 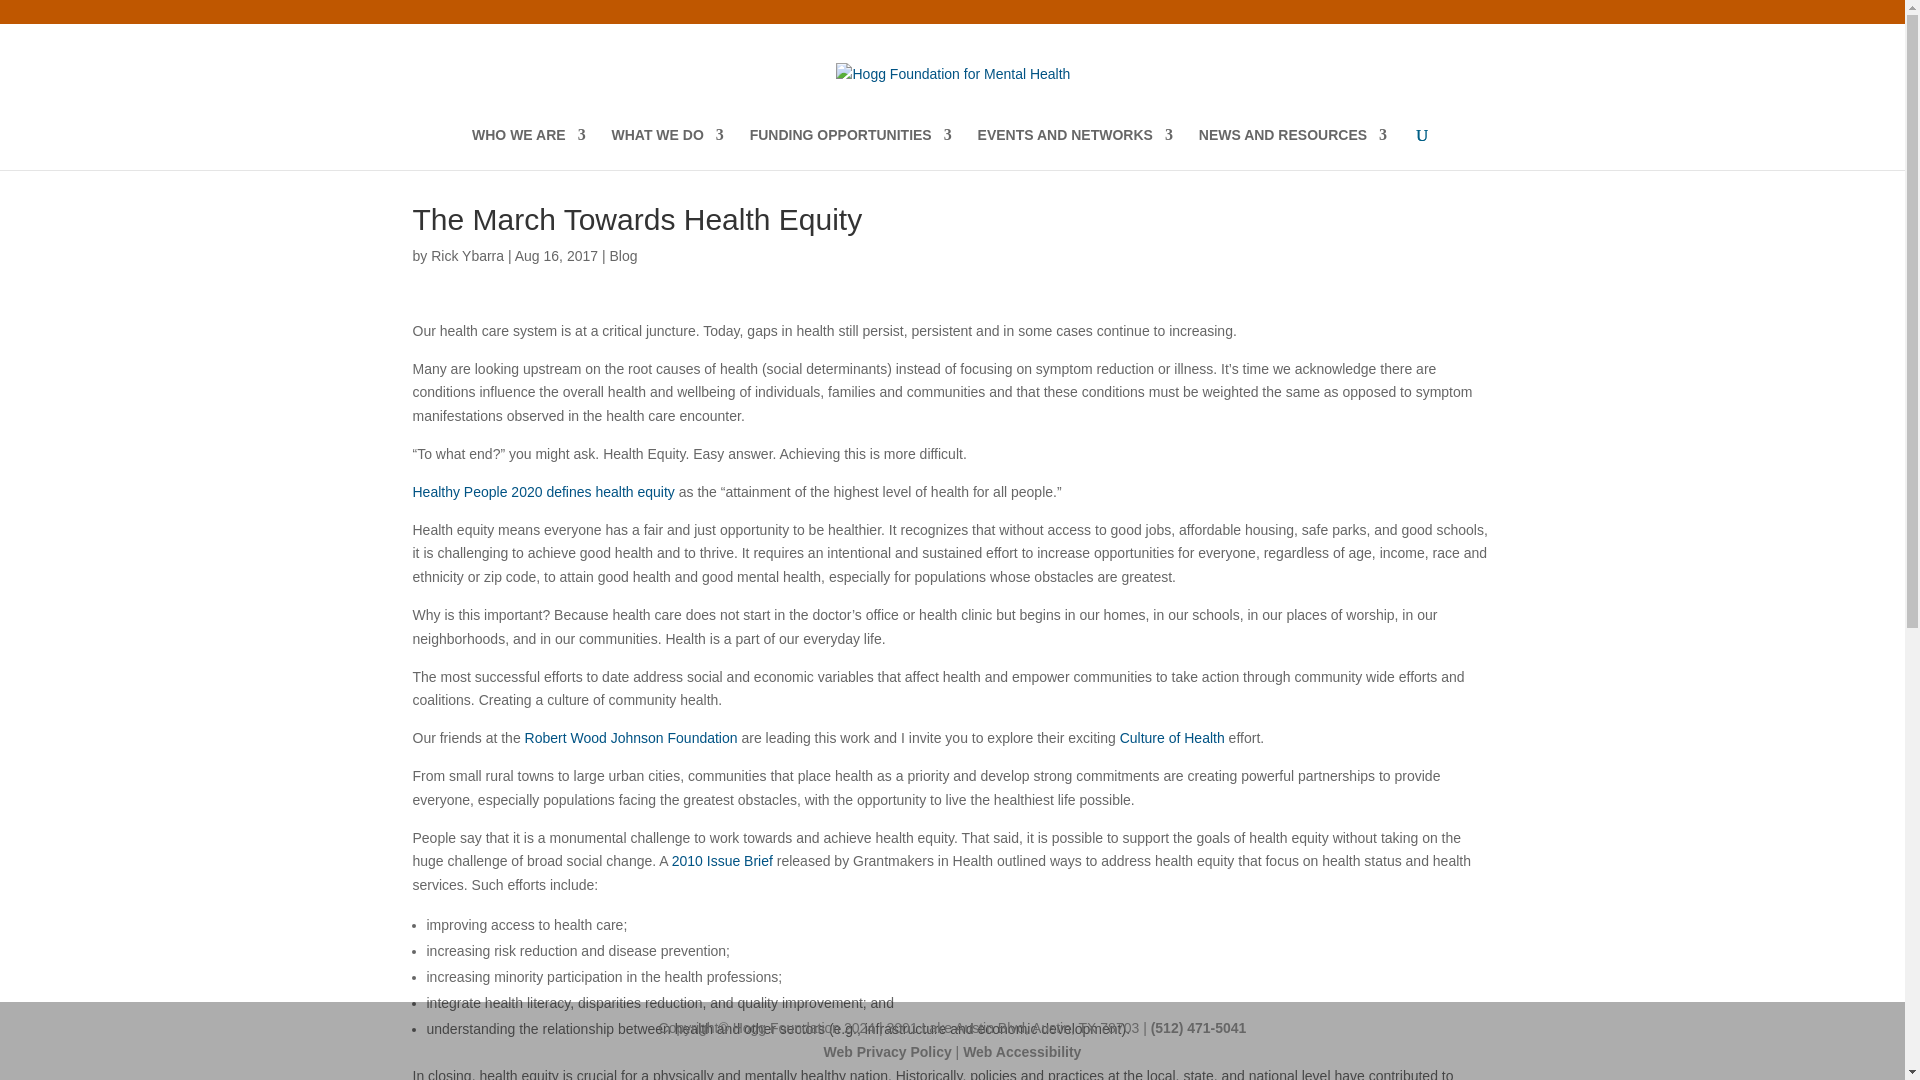 I want to click on Blog, so click(x=622, y=256).